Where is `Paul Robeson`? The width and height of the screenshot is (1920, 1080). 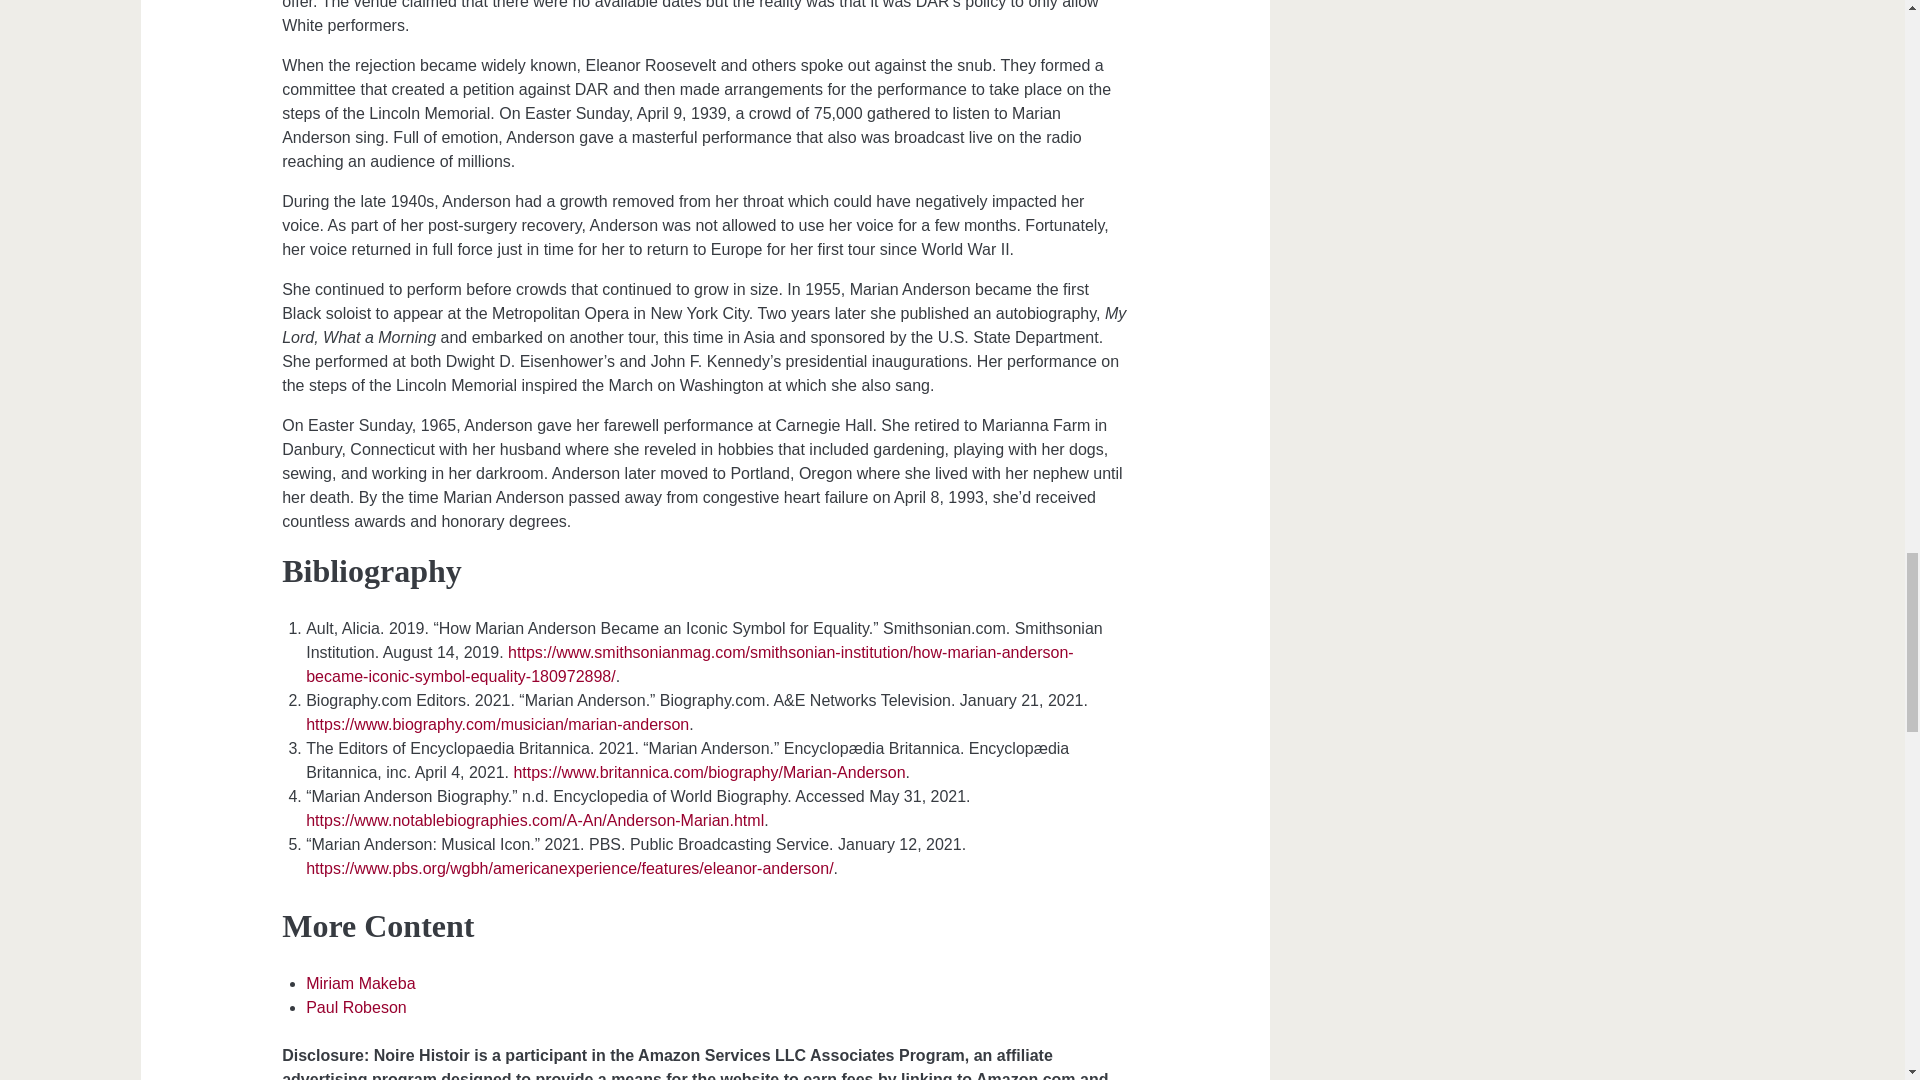 Paul Robeson is located at coordinates (356, 1008).